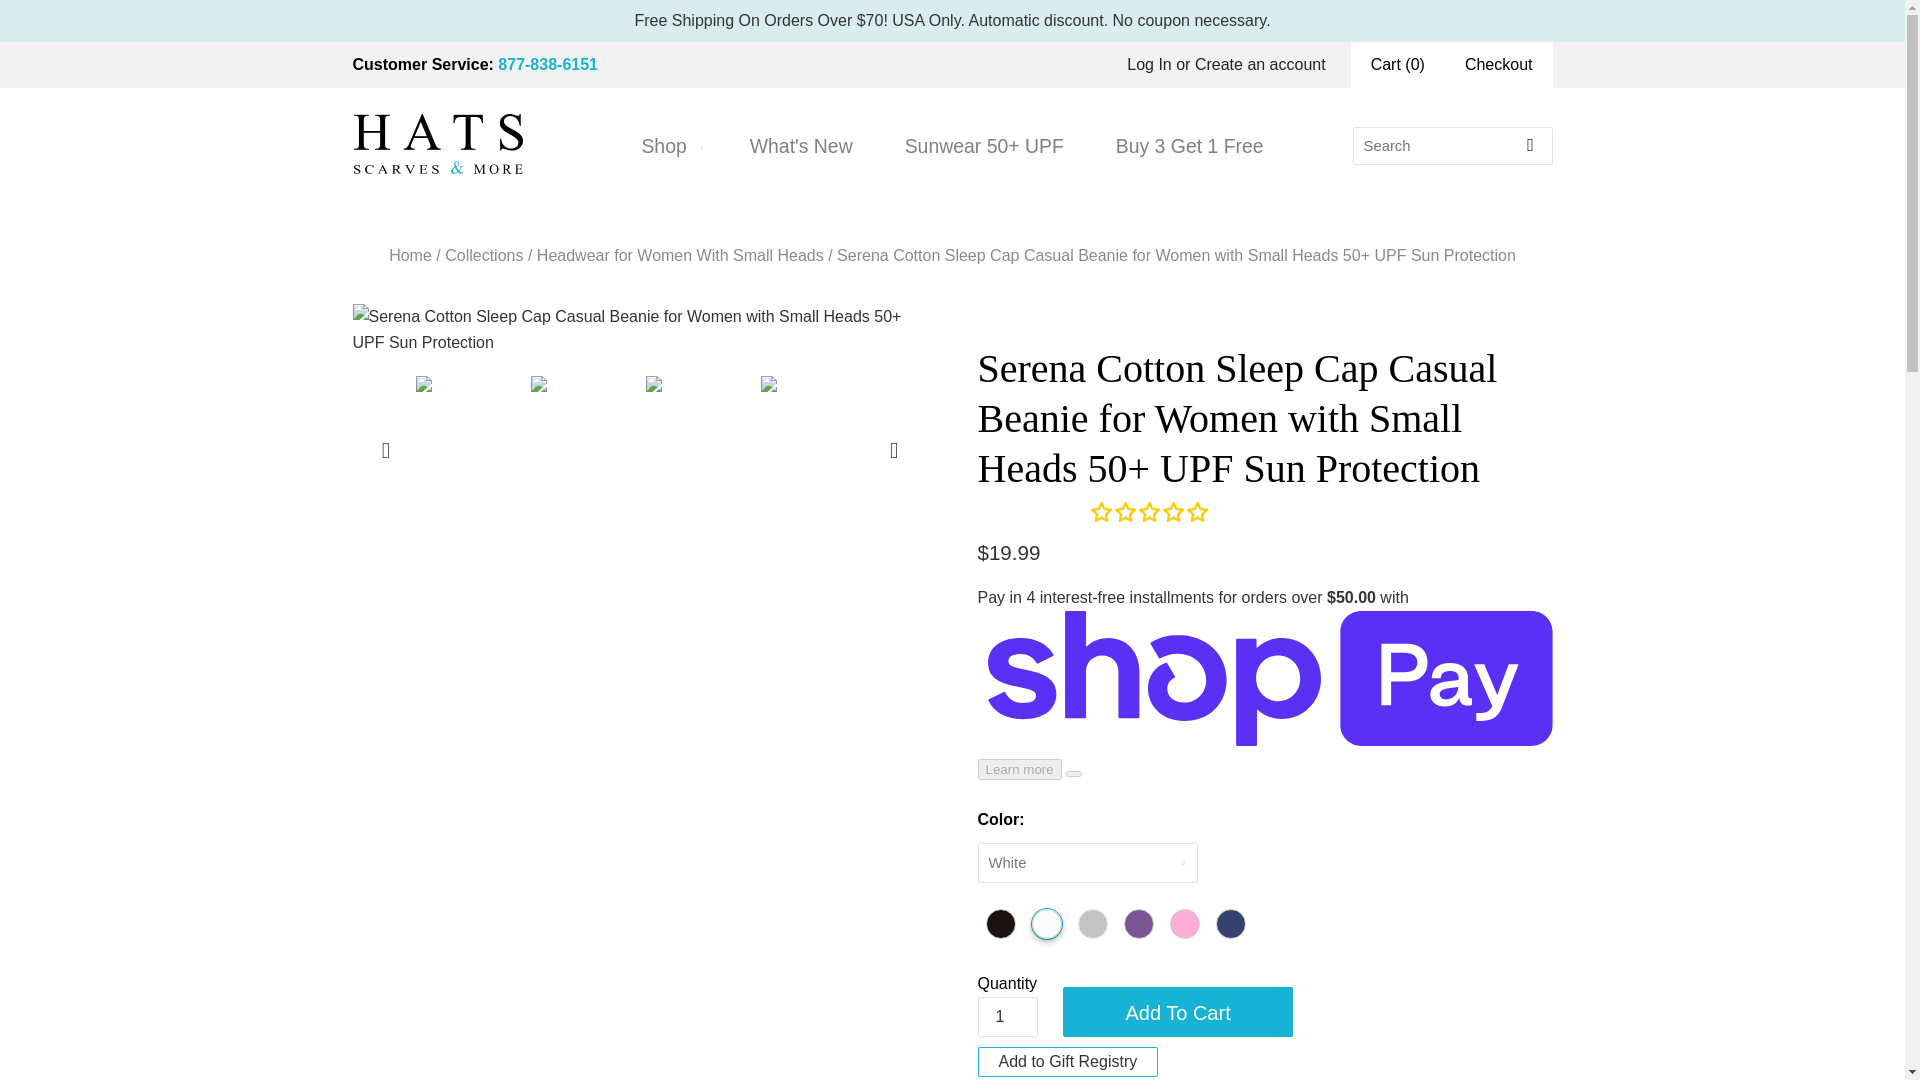 This screenshot has width=1920, height=1080. What do you see at coordinates (1260, 64) in the screenshot?
I see `Create an account` at bounding box center [1260, 64].